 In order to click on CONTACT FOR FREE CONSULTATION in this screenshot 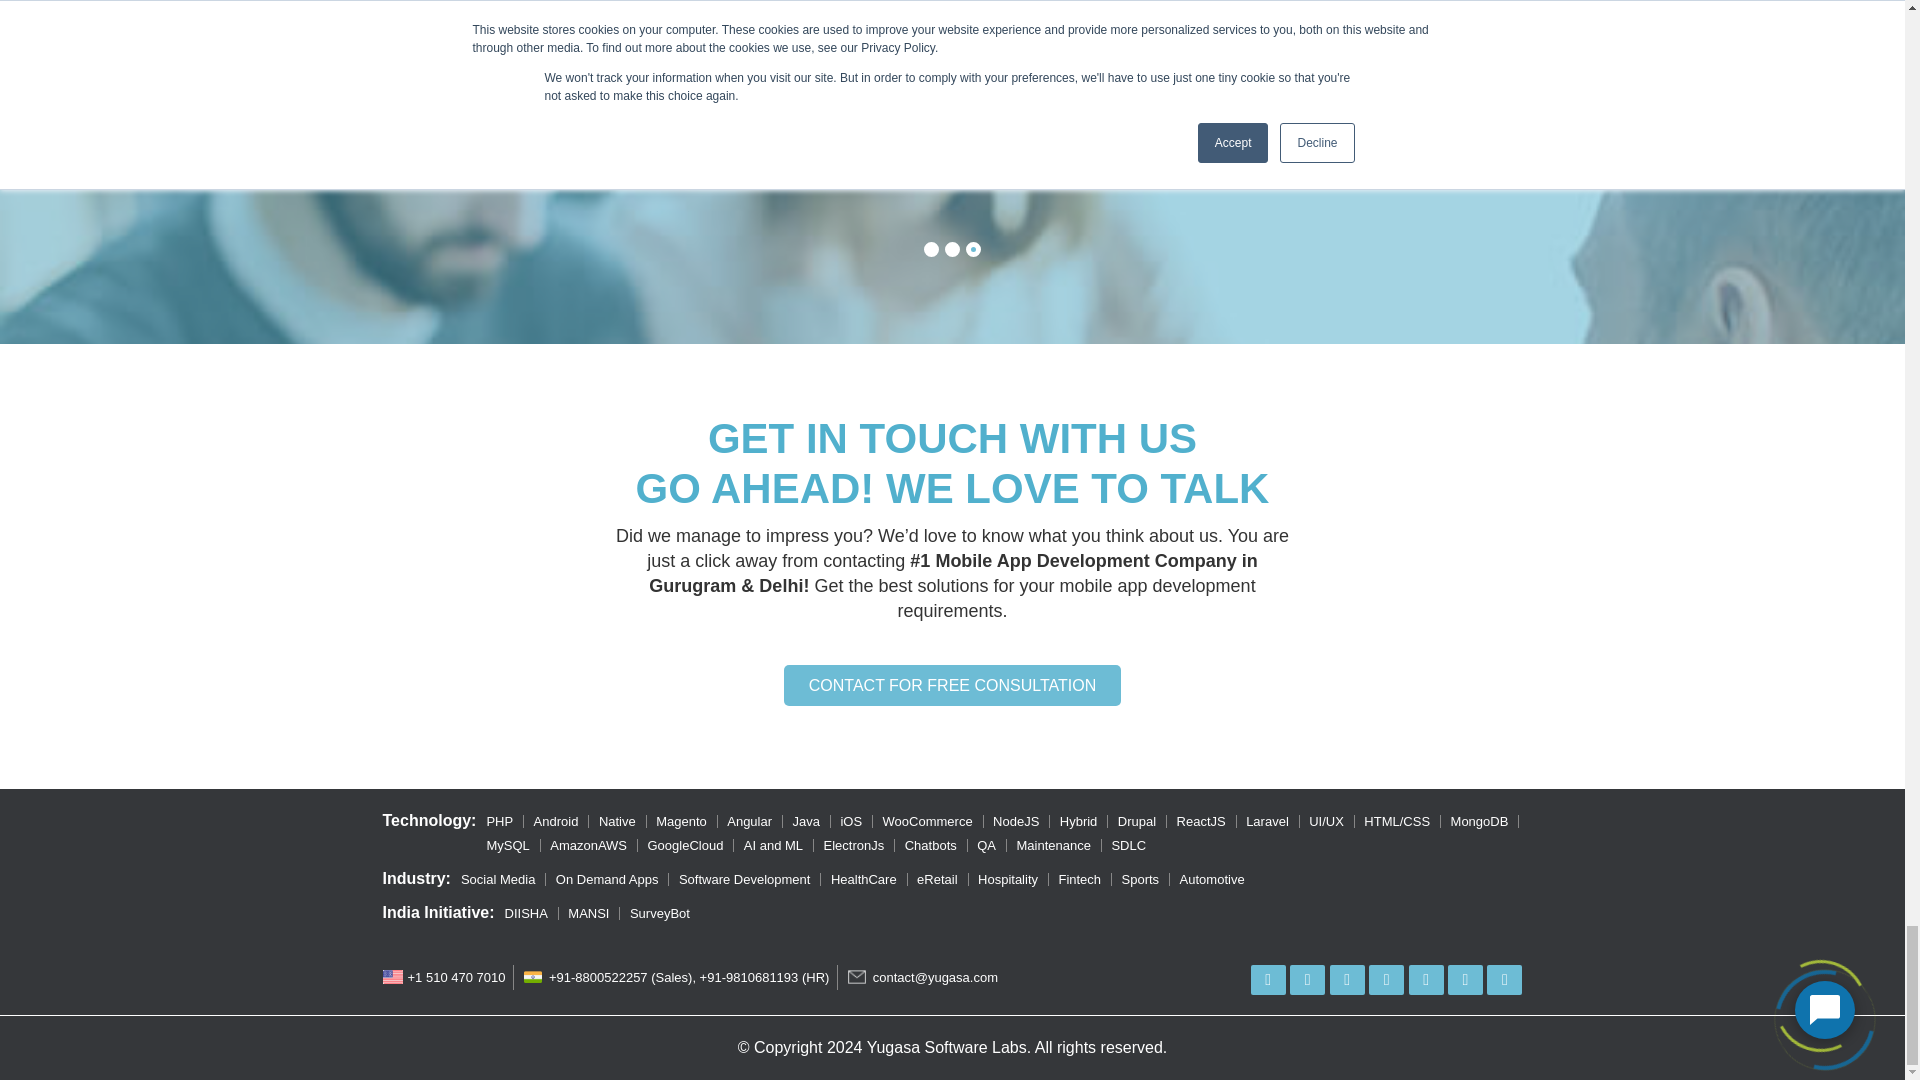, I will do `click(952, 686)`.